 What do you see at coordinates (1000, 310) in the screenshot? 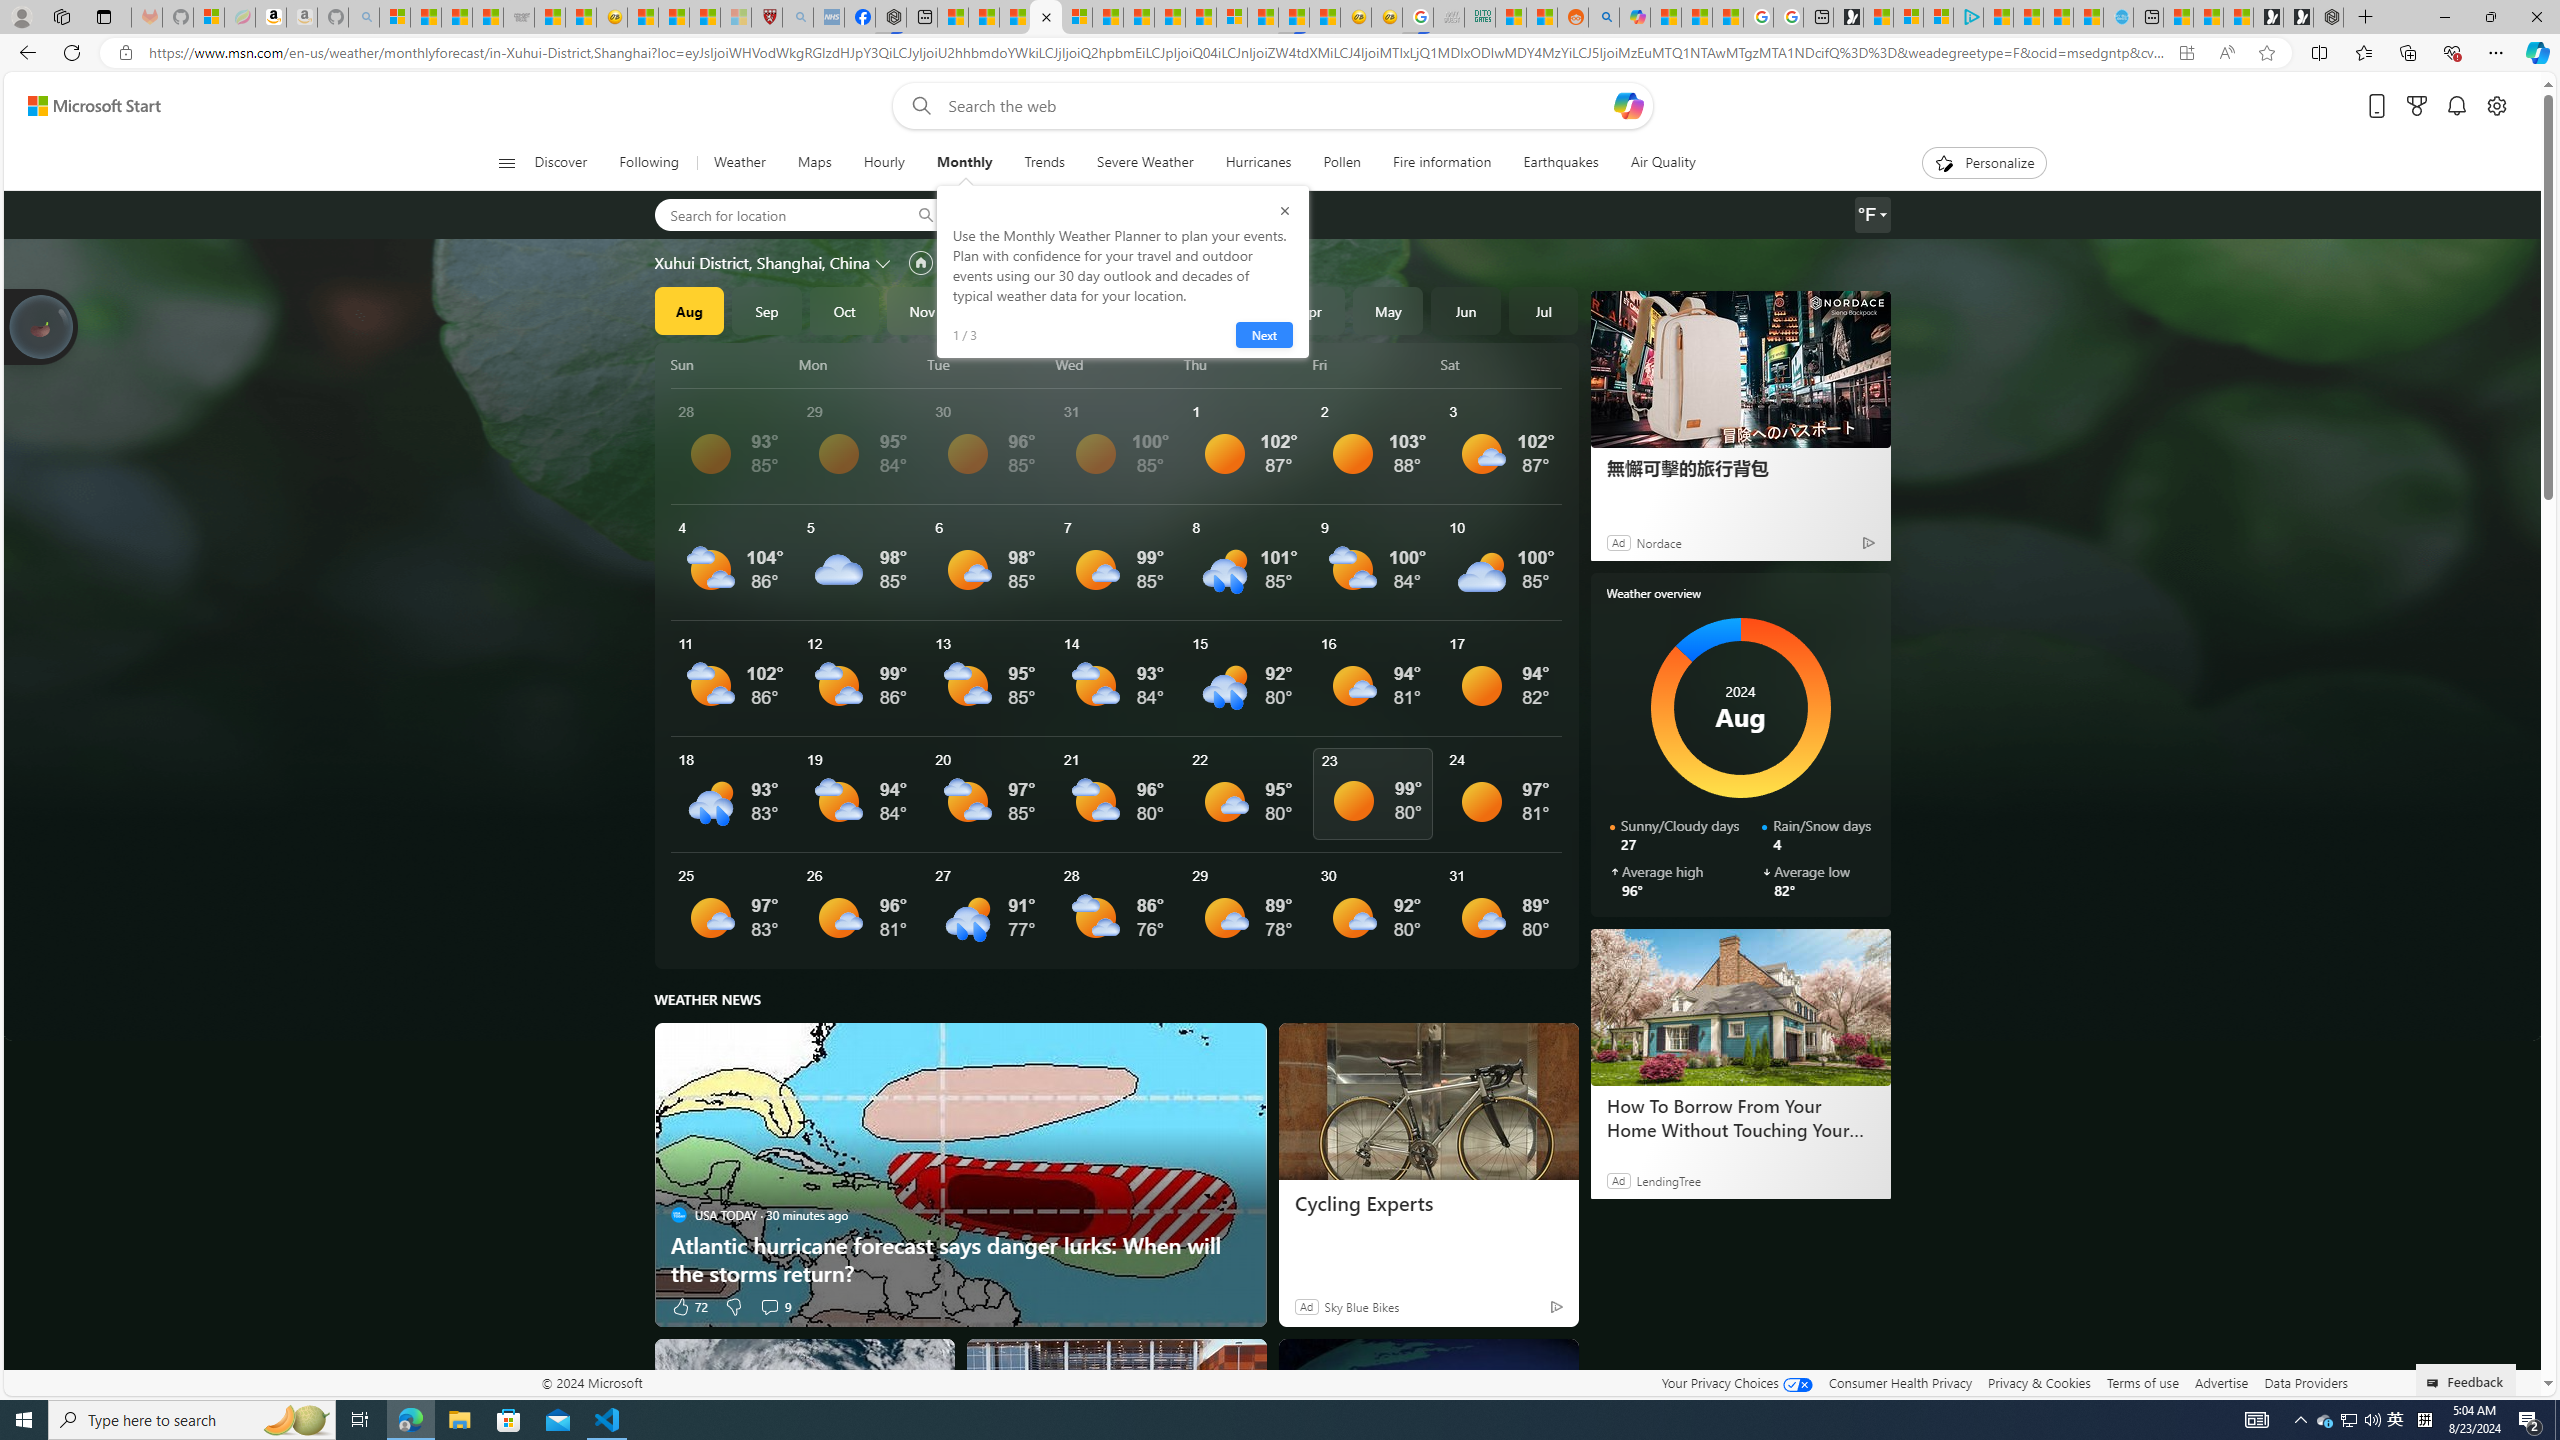
I see `Dec` at bounding box center [1000, 310].